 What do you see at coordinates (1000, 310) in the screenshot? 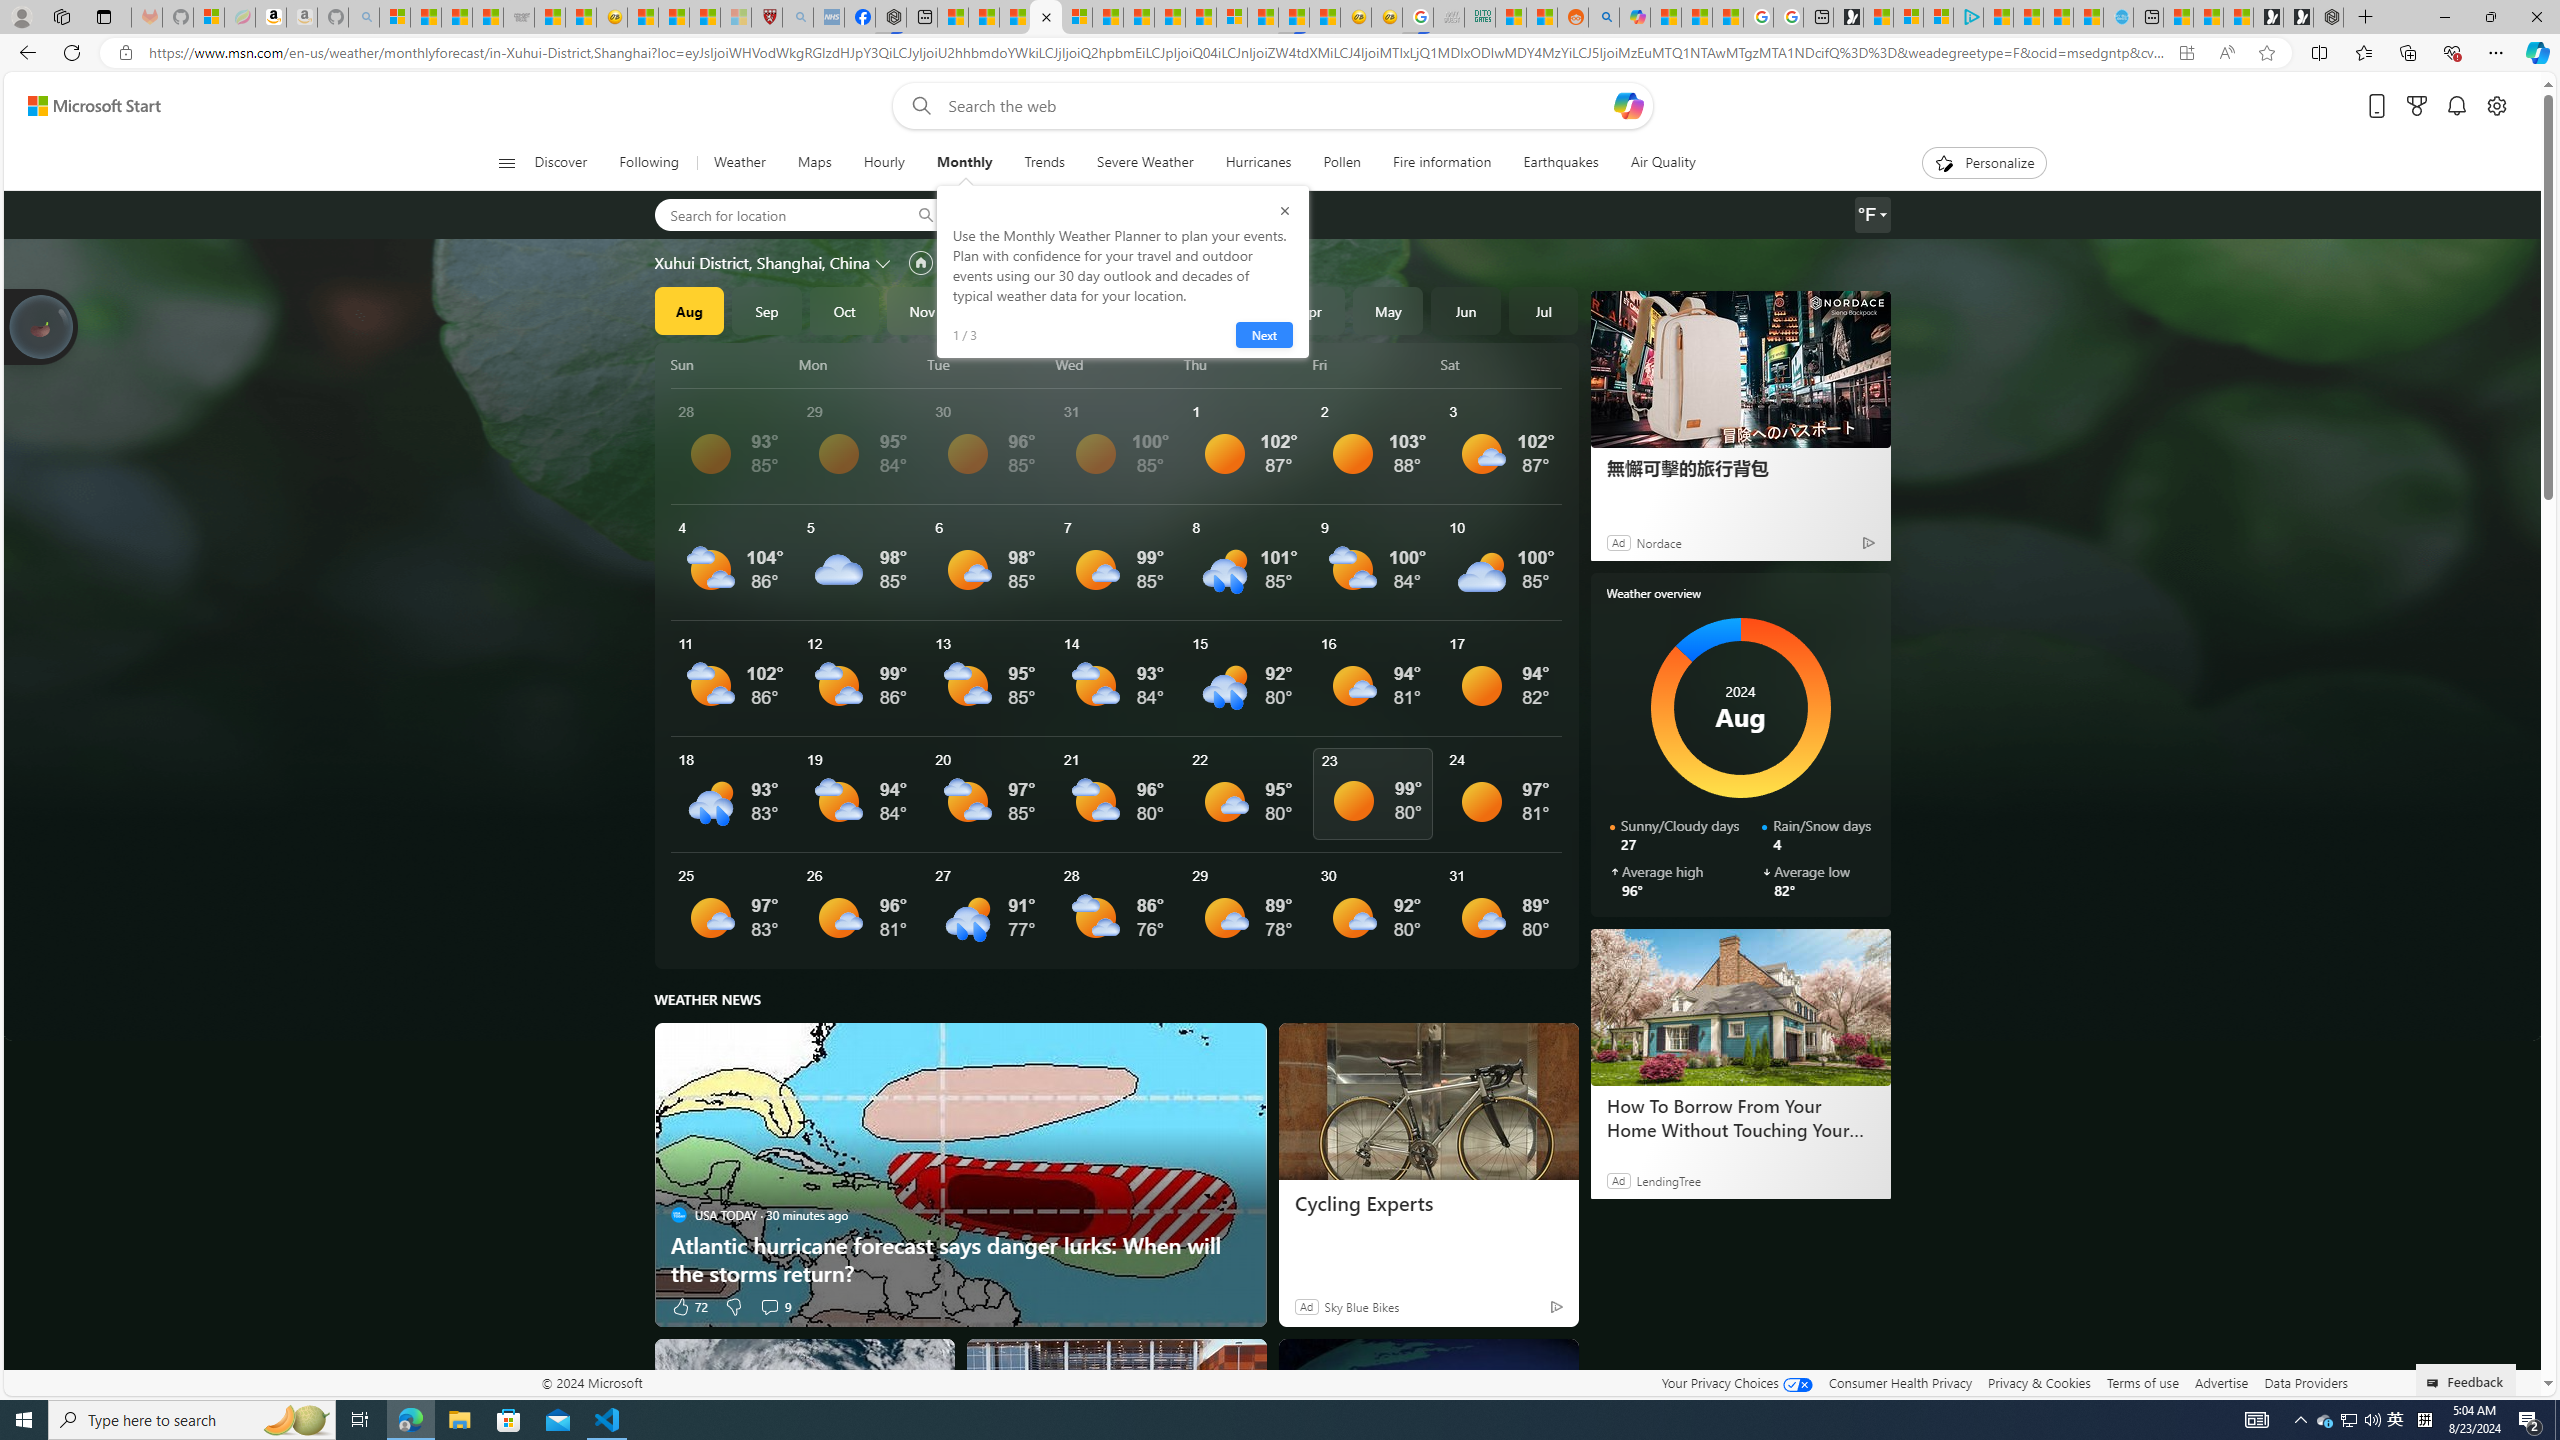
I see `Dec` at bounding box center [1000, 310].